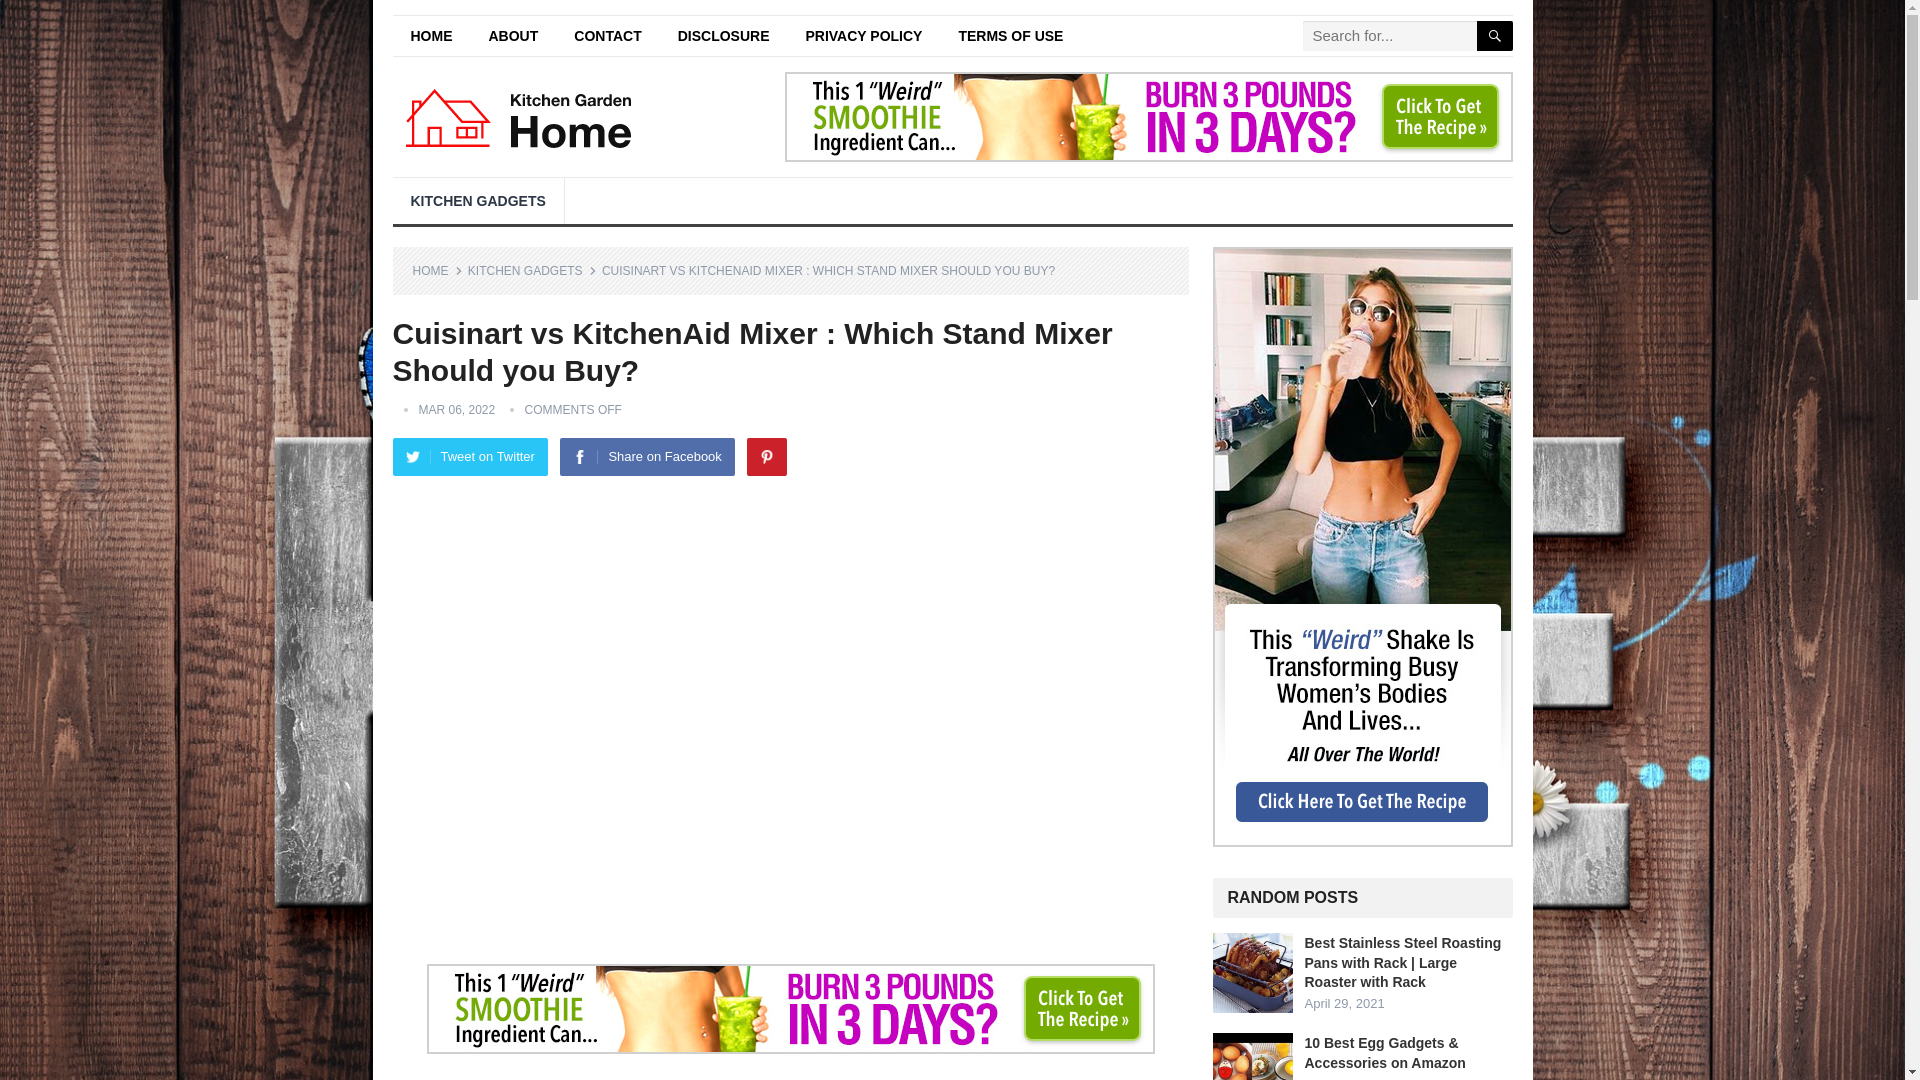 This screenshot has height=1080, width=1920. I want to click on PRIVACY POLICY, so click(864, 36).